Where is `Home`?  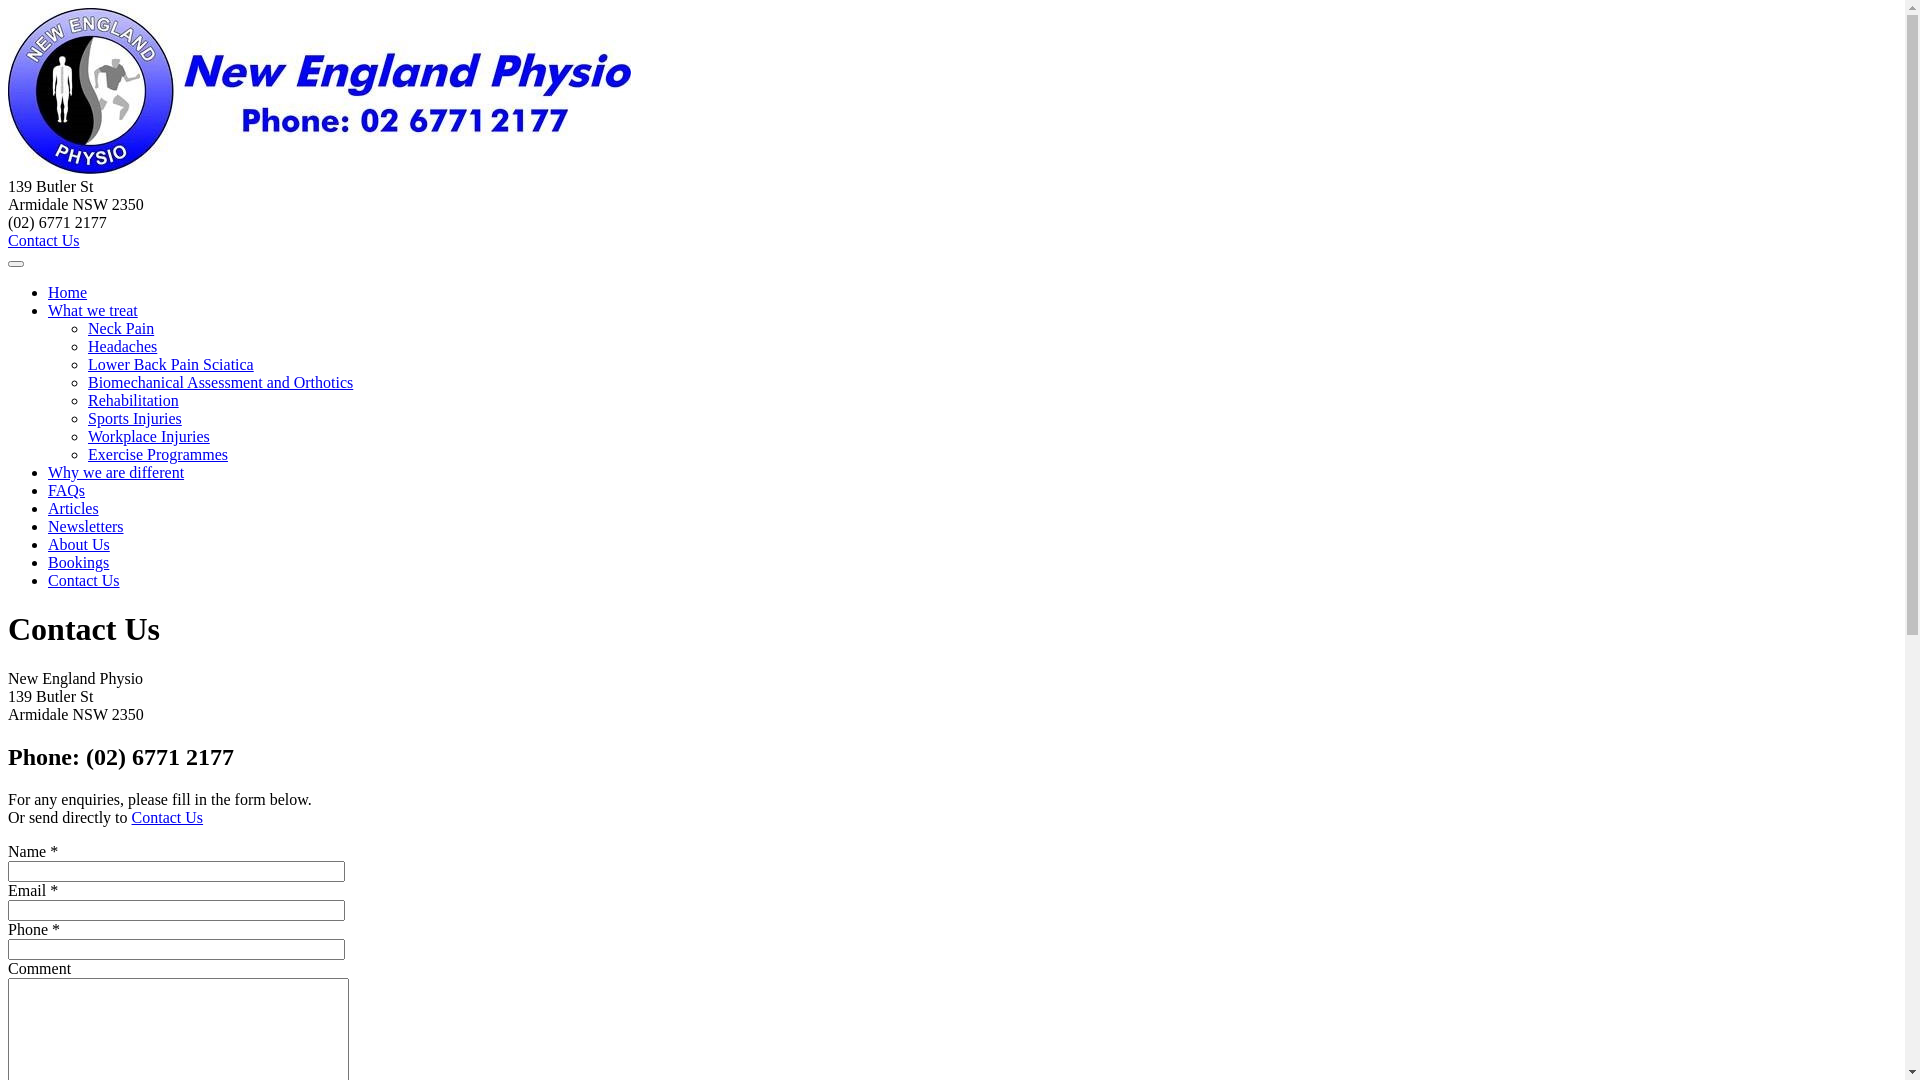
Home is located at coordinates (68, 292).